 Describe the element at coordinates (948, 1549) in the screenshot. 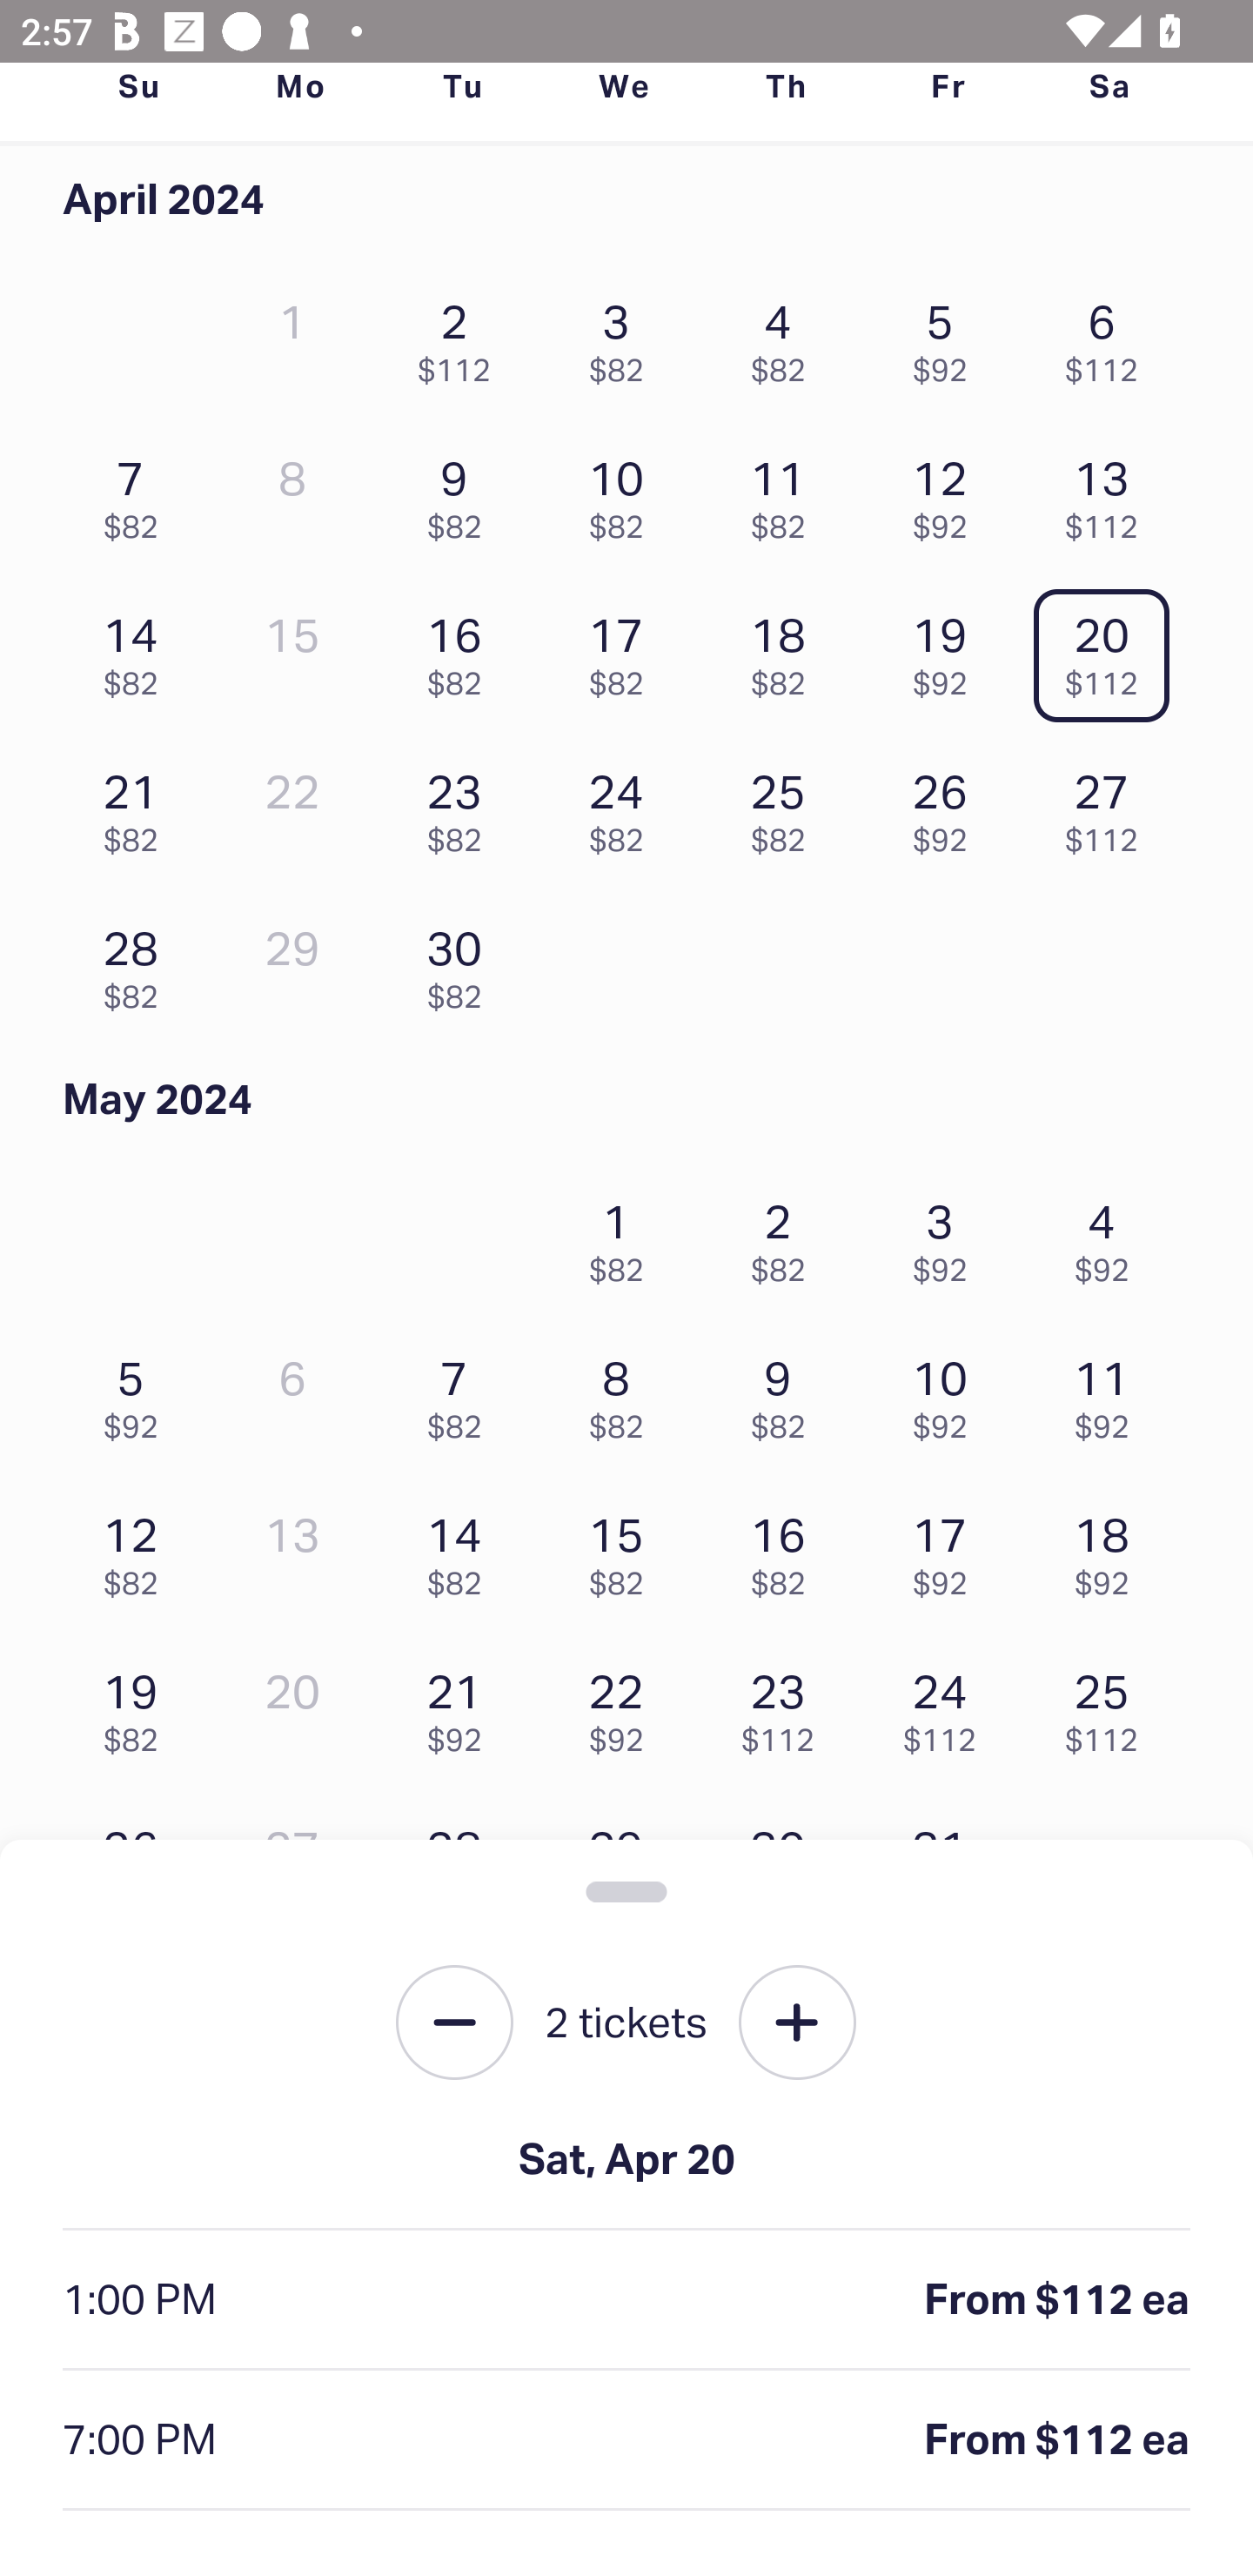

I see `17 $92` at that location.